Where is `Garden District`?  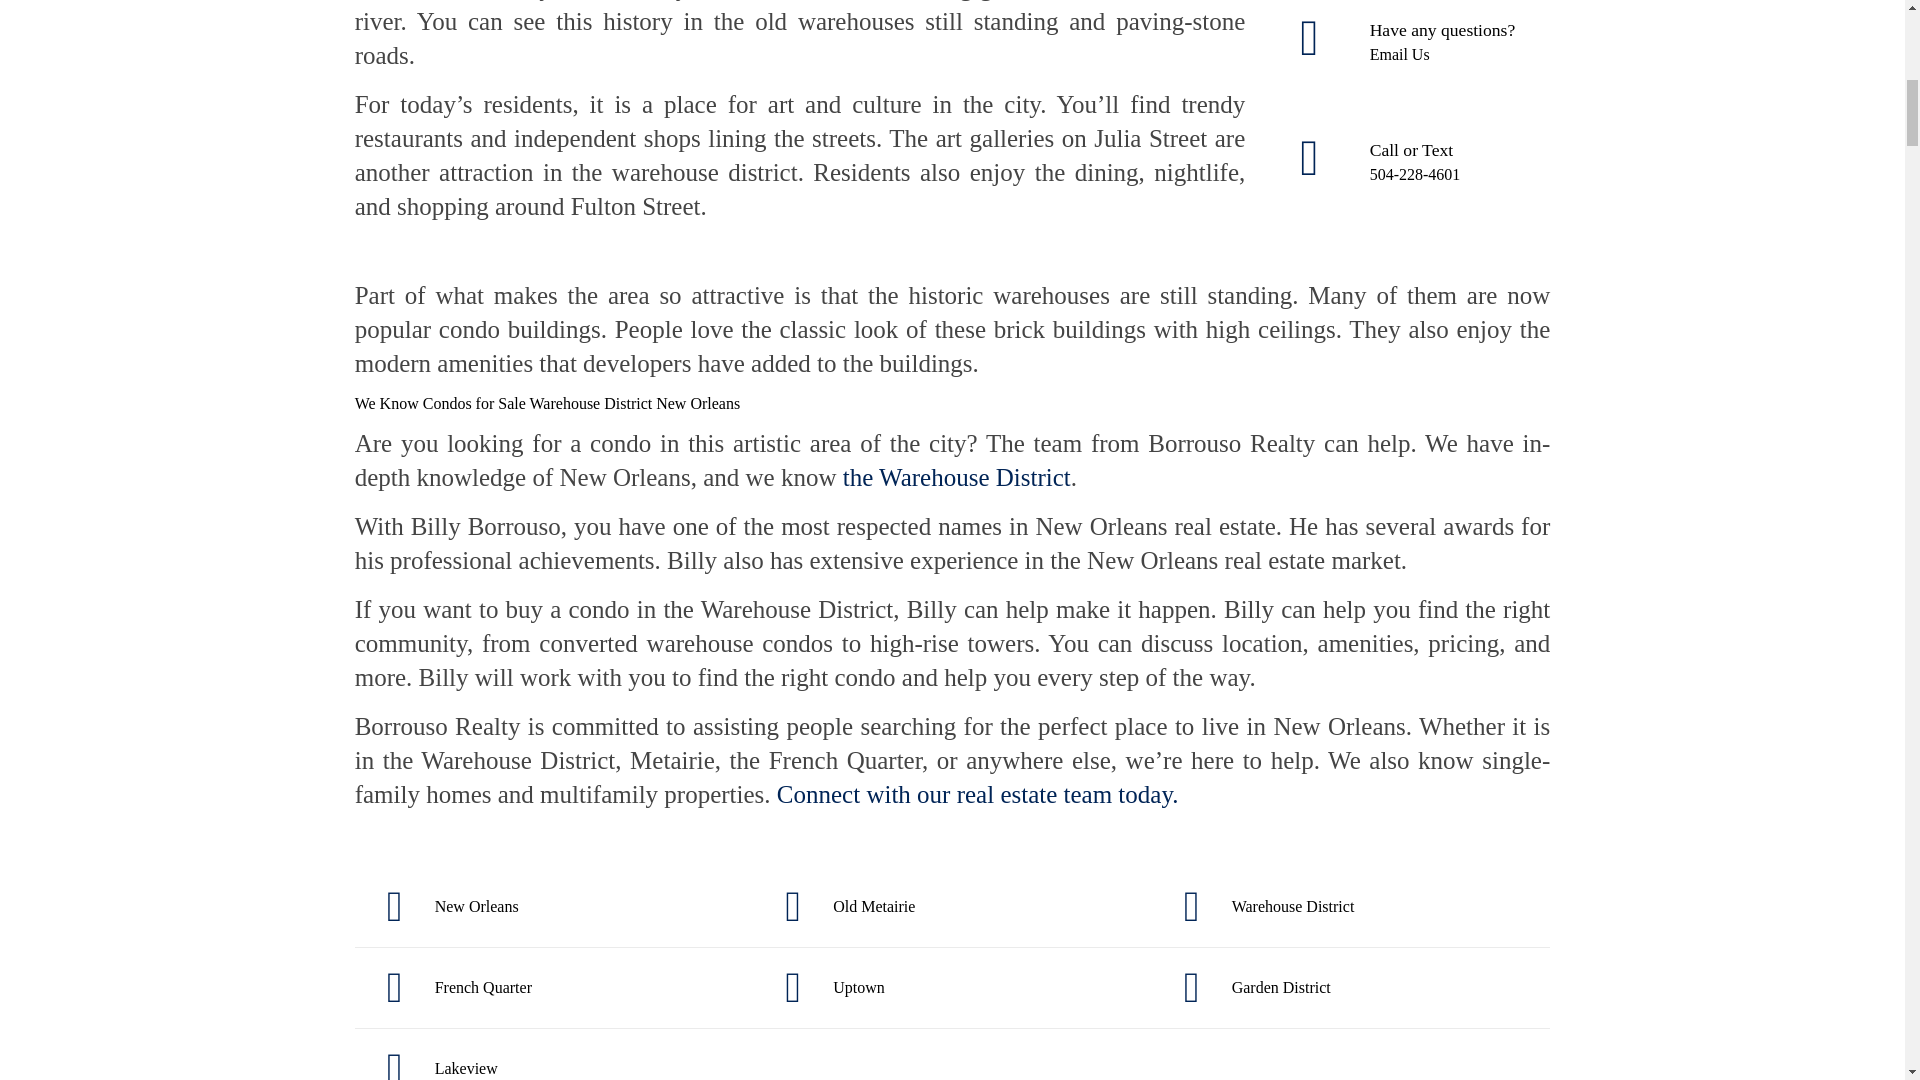 Garden District is located at coordinates (1350, 988).